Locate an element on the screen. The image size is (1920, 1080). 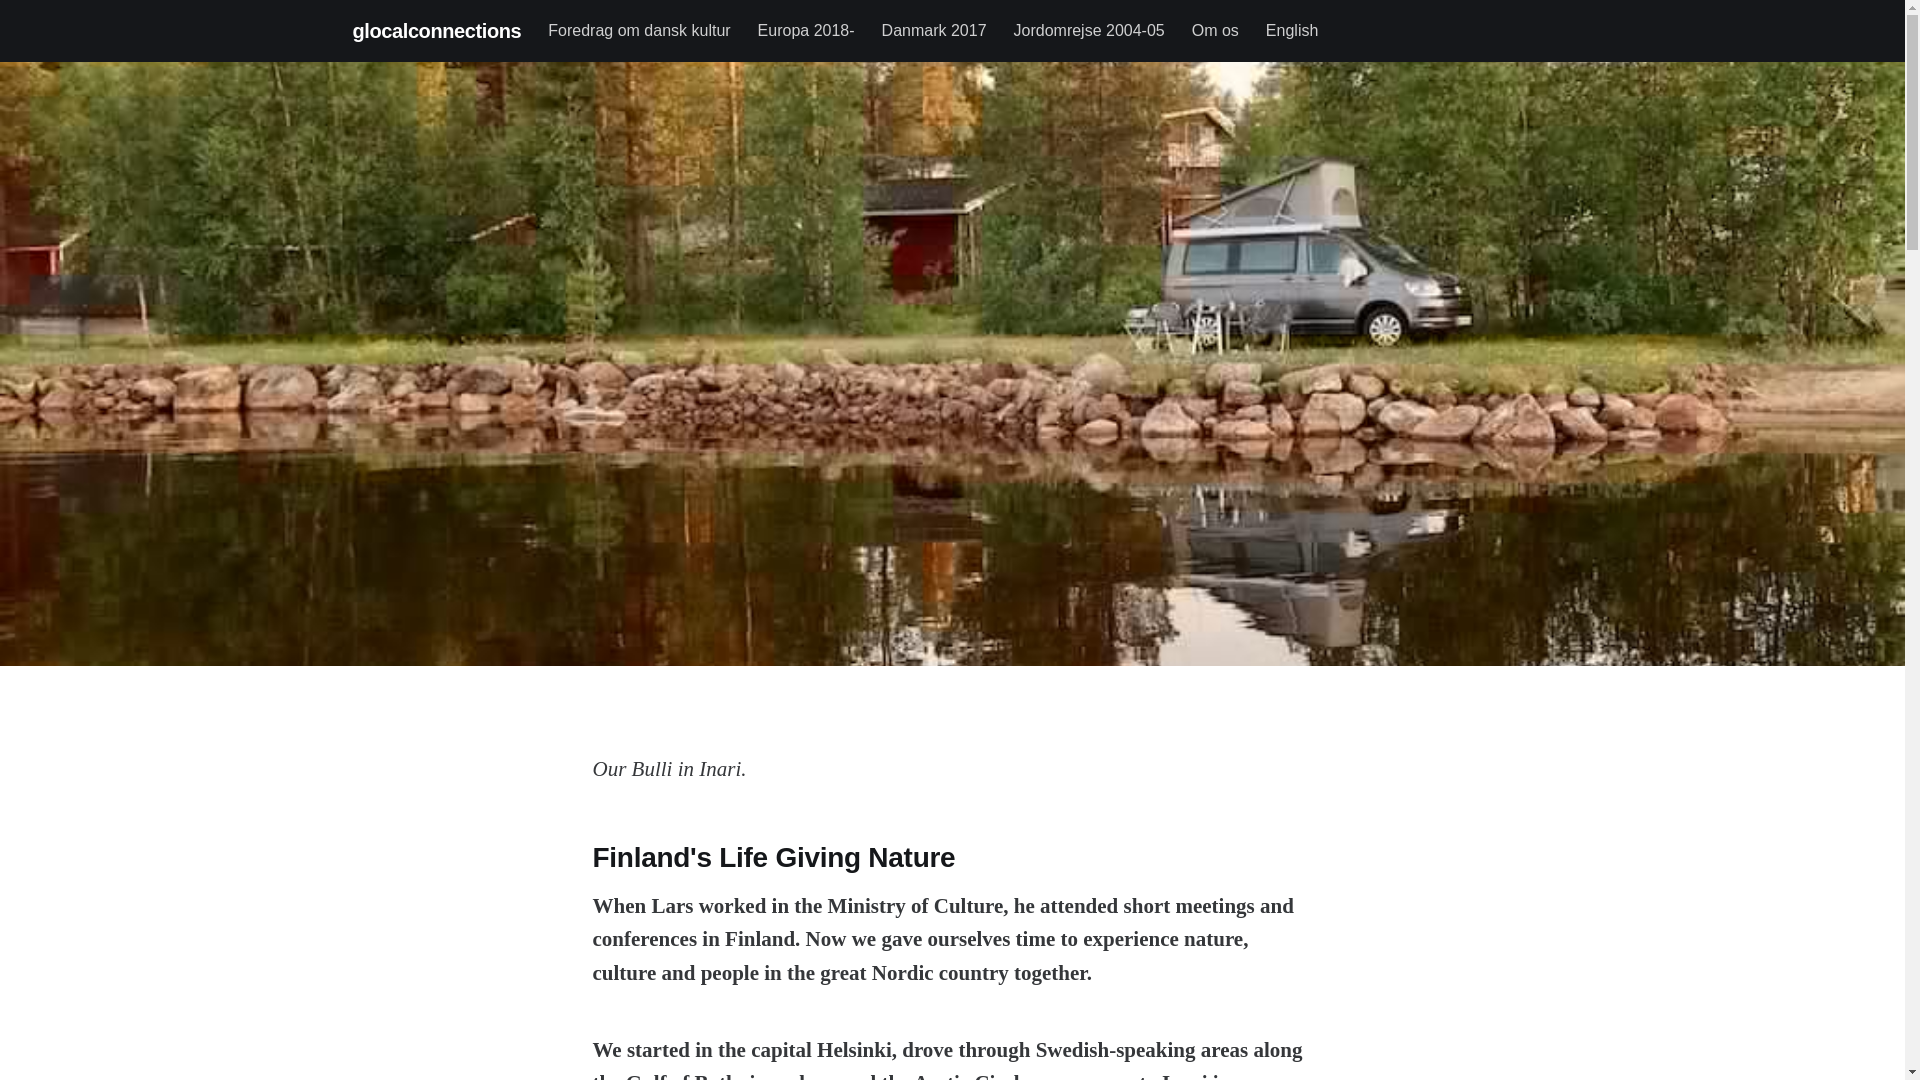
Foredrag om dansk kultur is located at coordinates (638, 30).